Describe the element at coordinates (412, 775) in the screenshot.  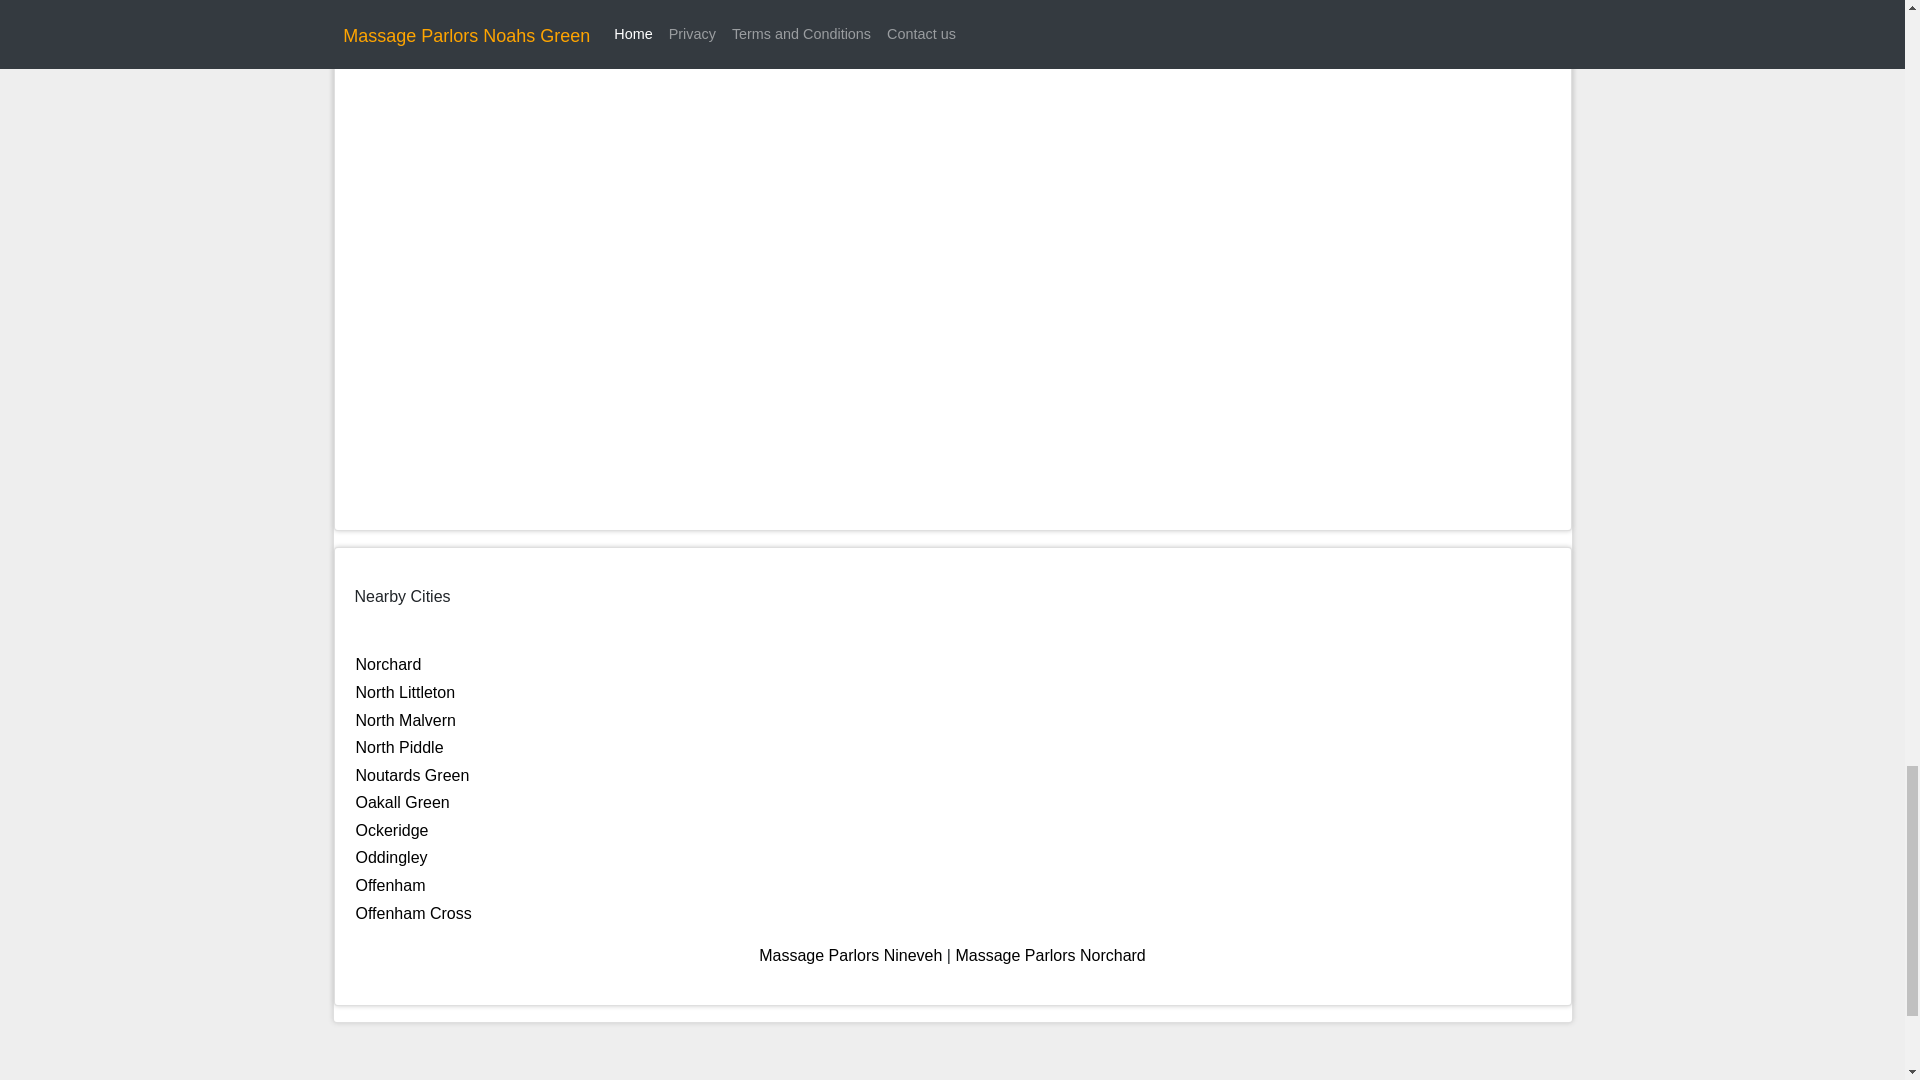
I see `Noutards Green` at that location.